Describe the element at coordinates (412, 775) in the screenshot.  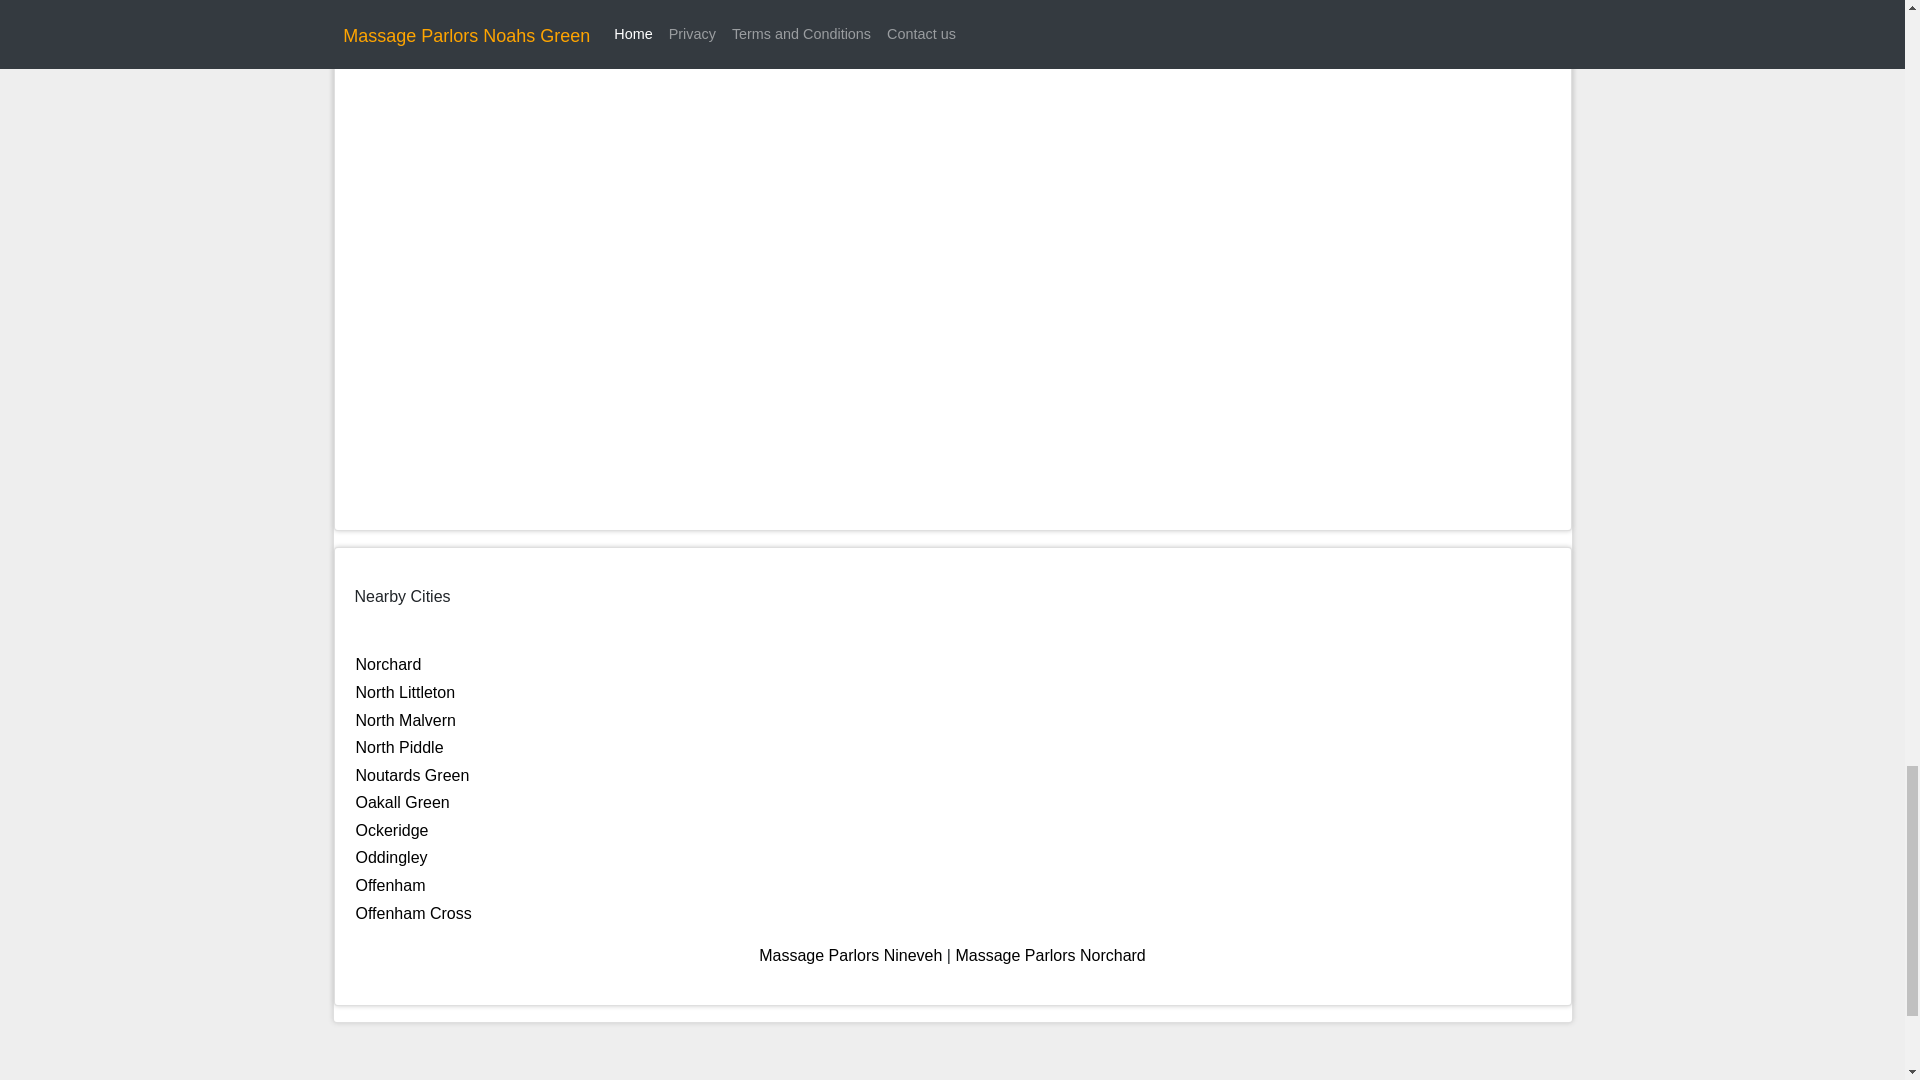
I see `Noutards Green` at that location.